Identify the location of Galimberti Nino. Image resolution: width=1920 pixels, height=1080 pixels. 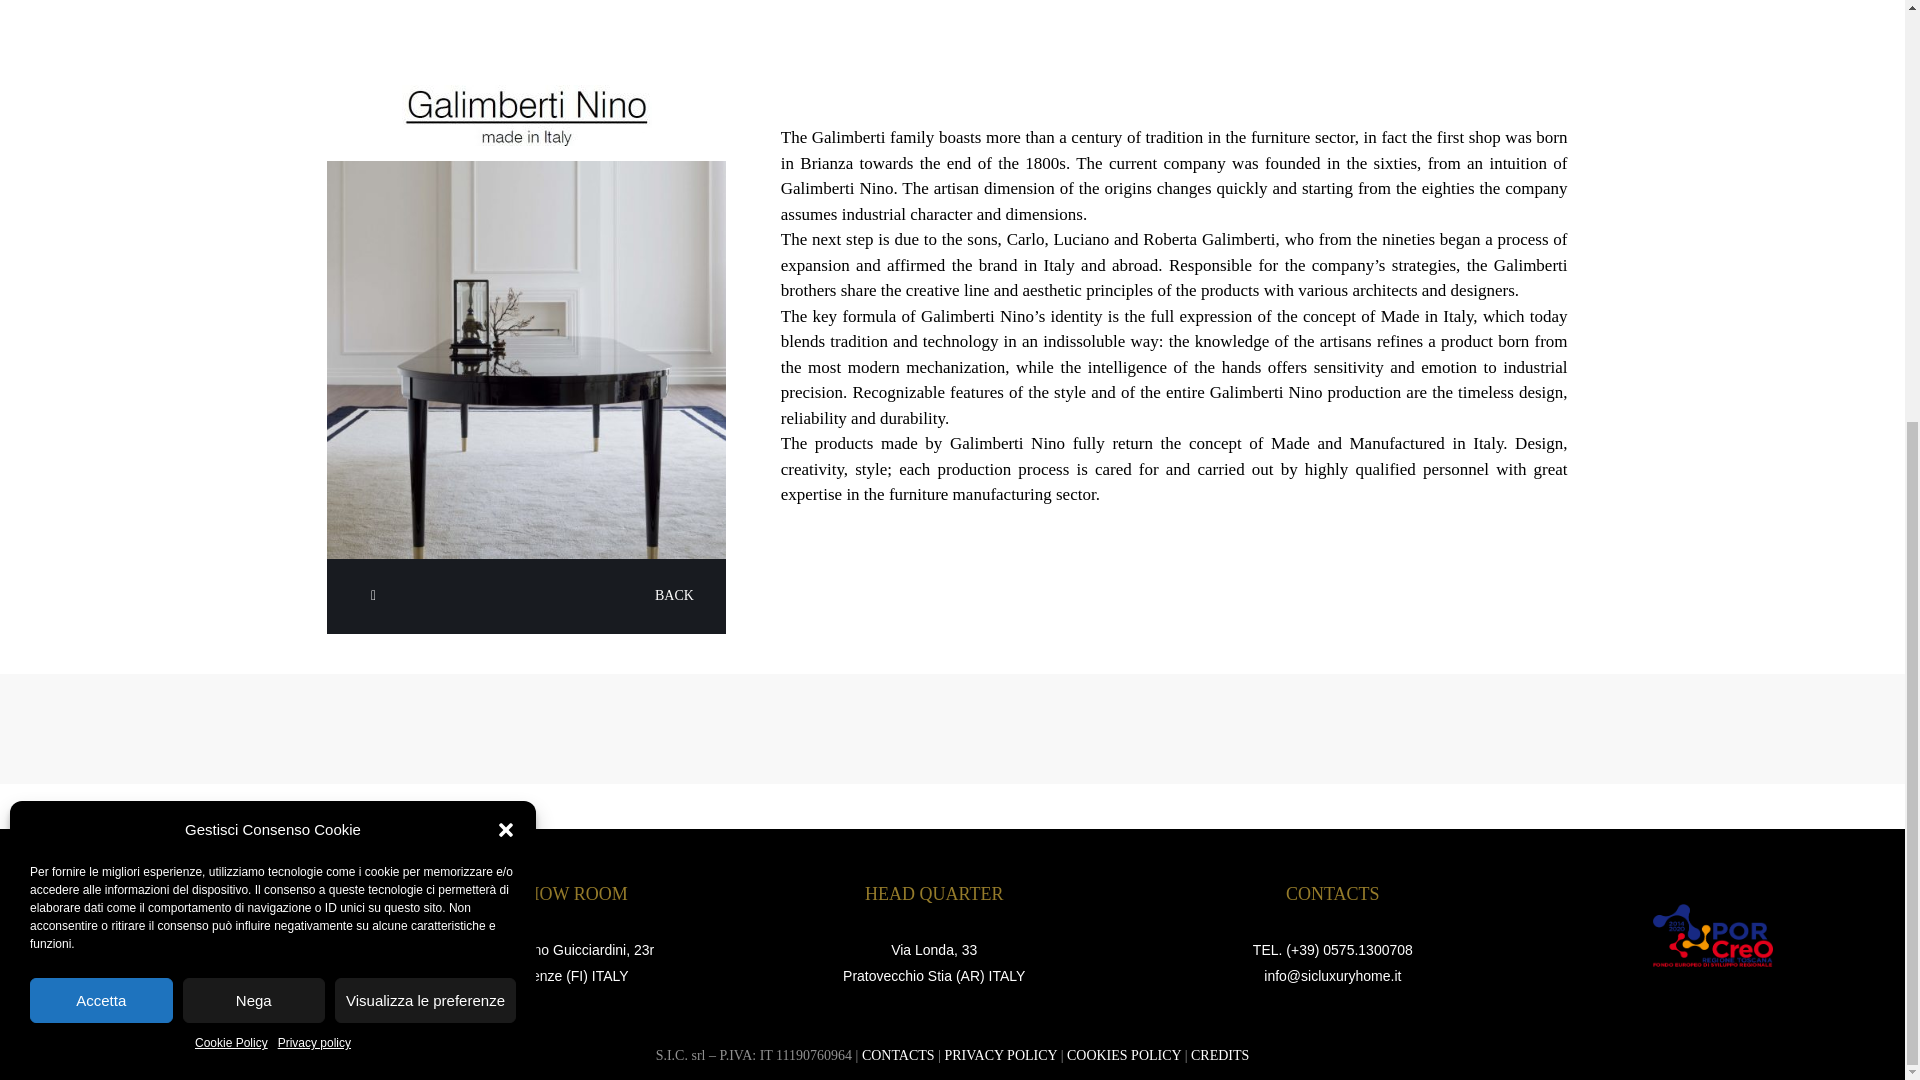
(526, 360).